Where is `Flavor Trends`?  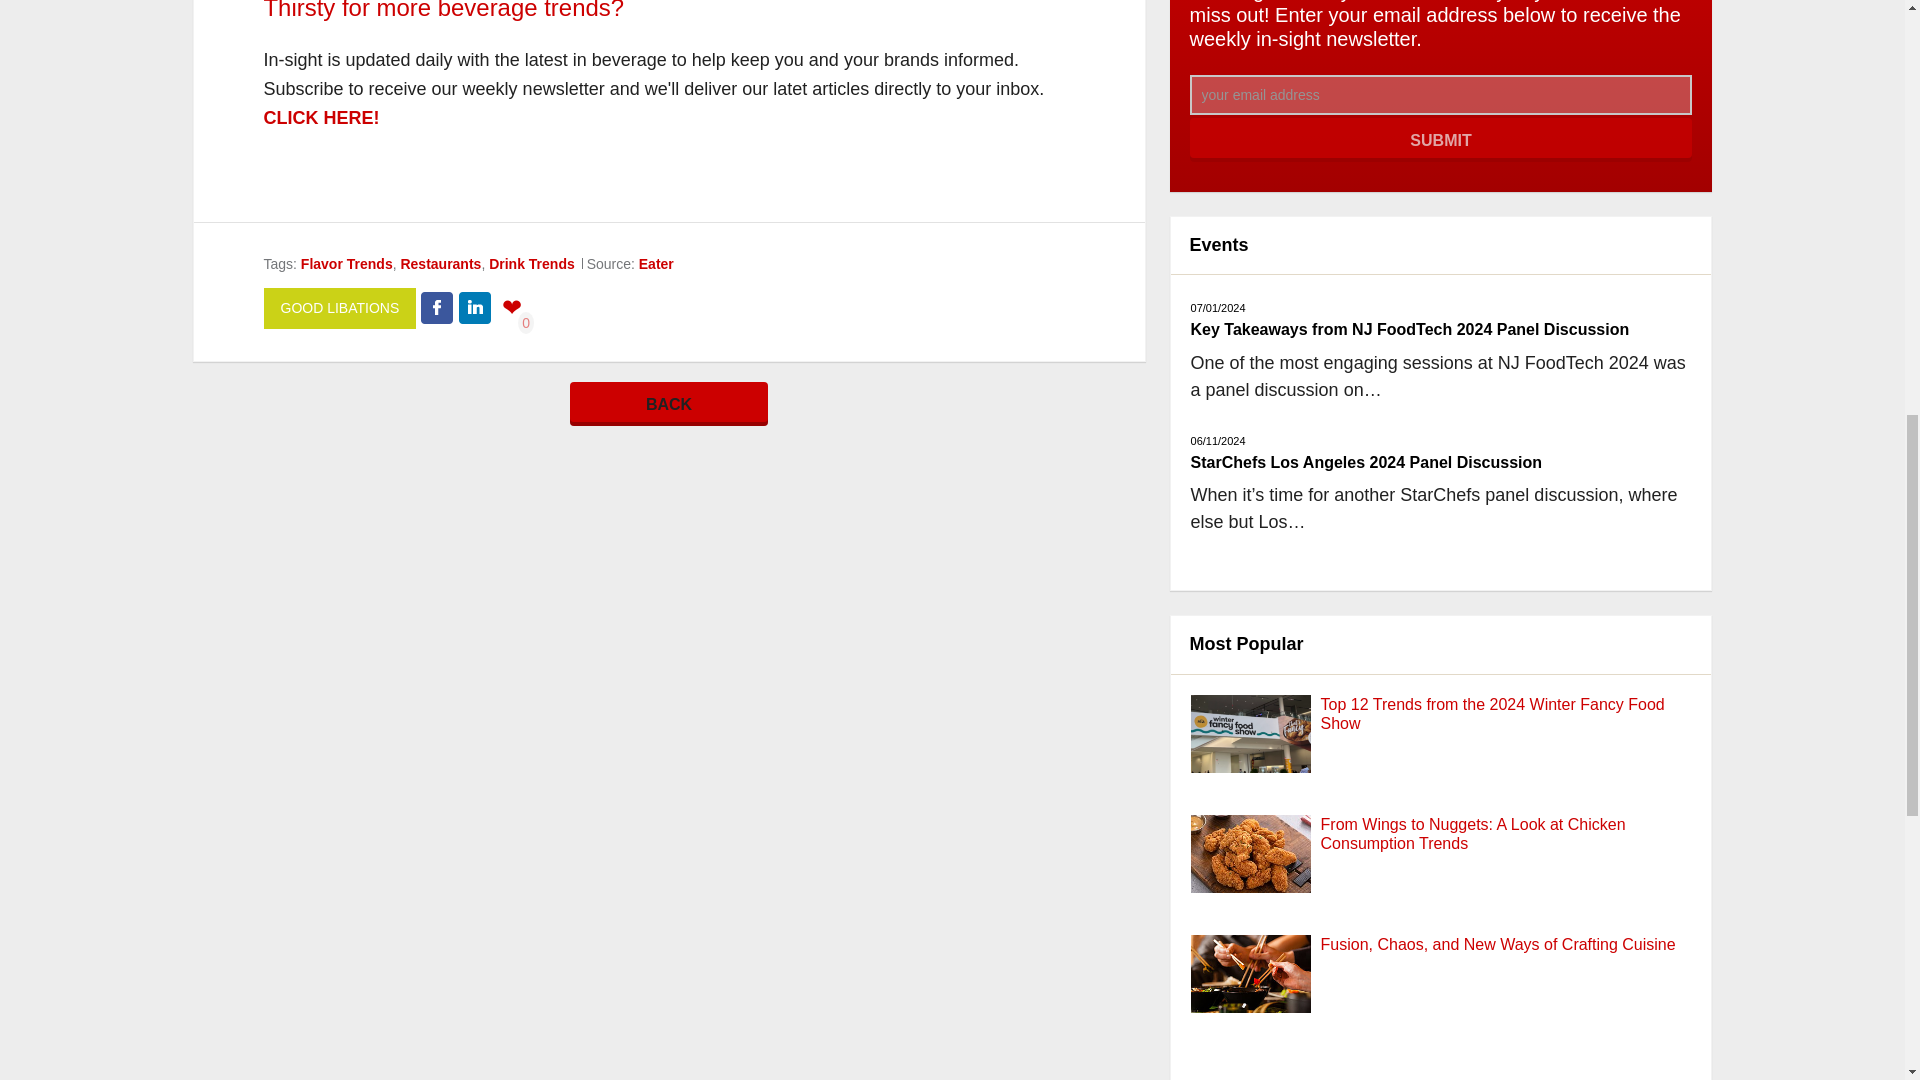
Flavor Trends is located at coordinates (347, 264).